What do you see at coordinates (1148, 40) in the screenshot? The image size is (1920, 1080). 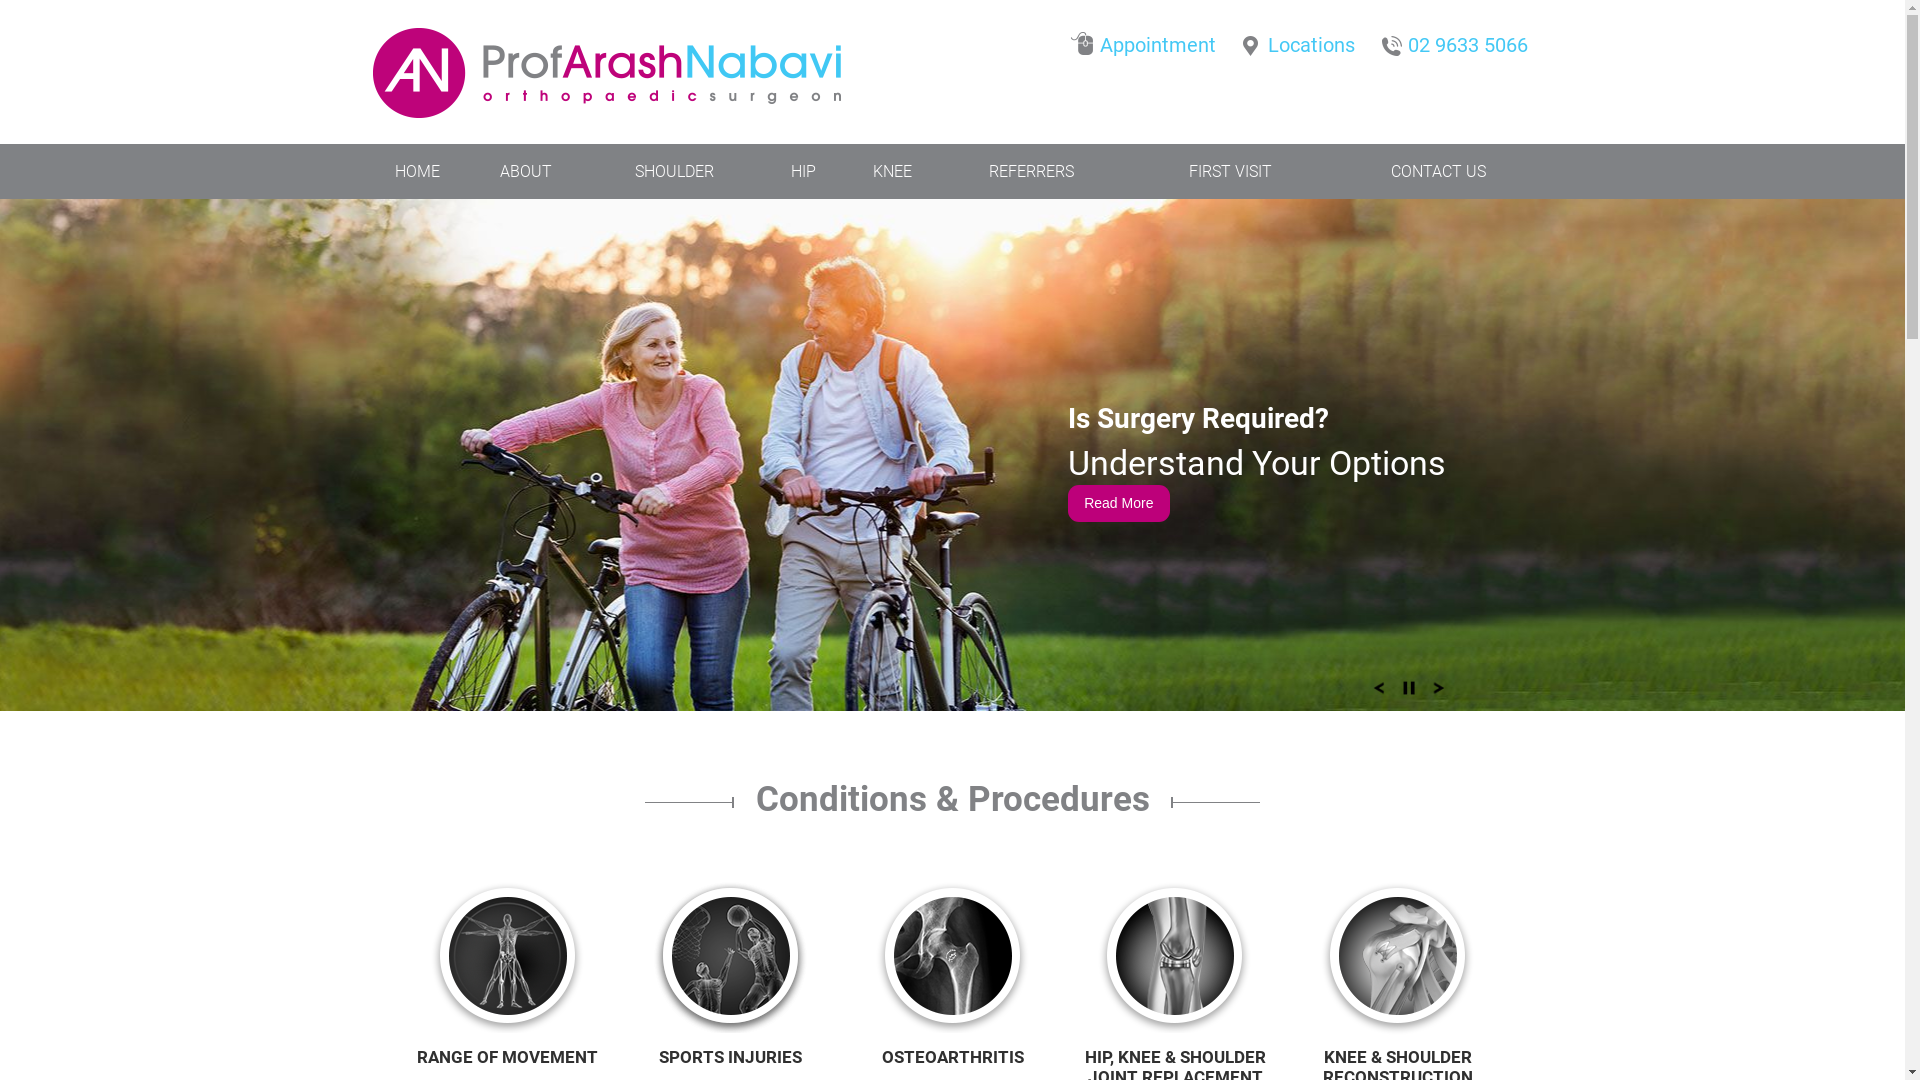 I see `Appointment` at bounding box center [1148, 40].